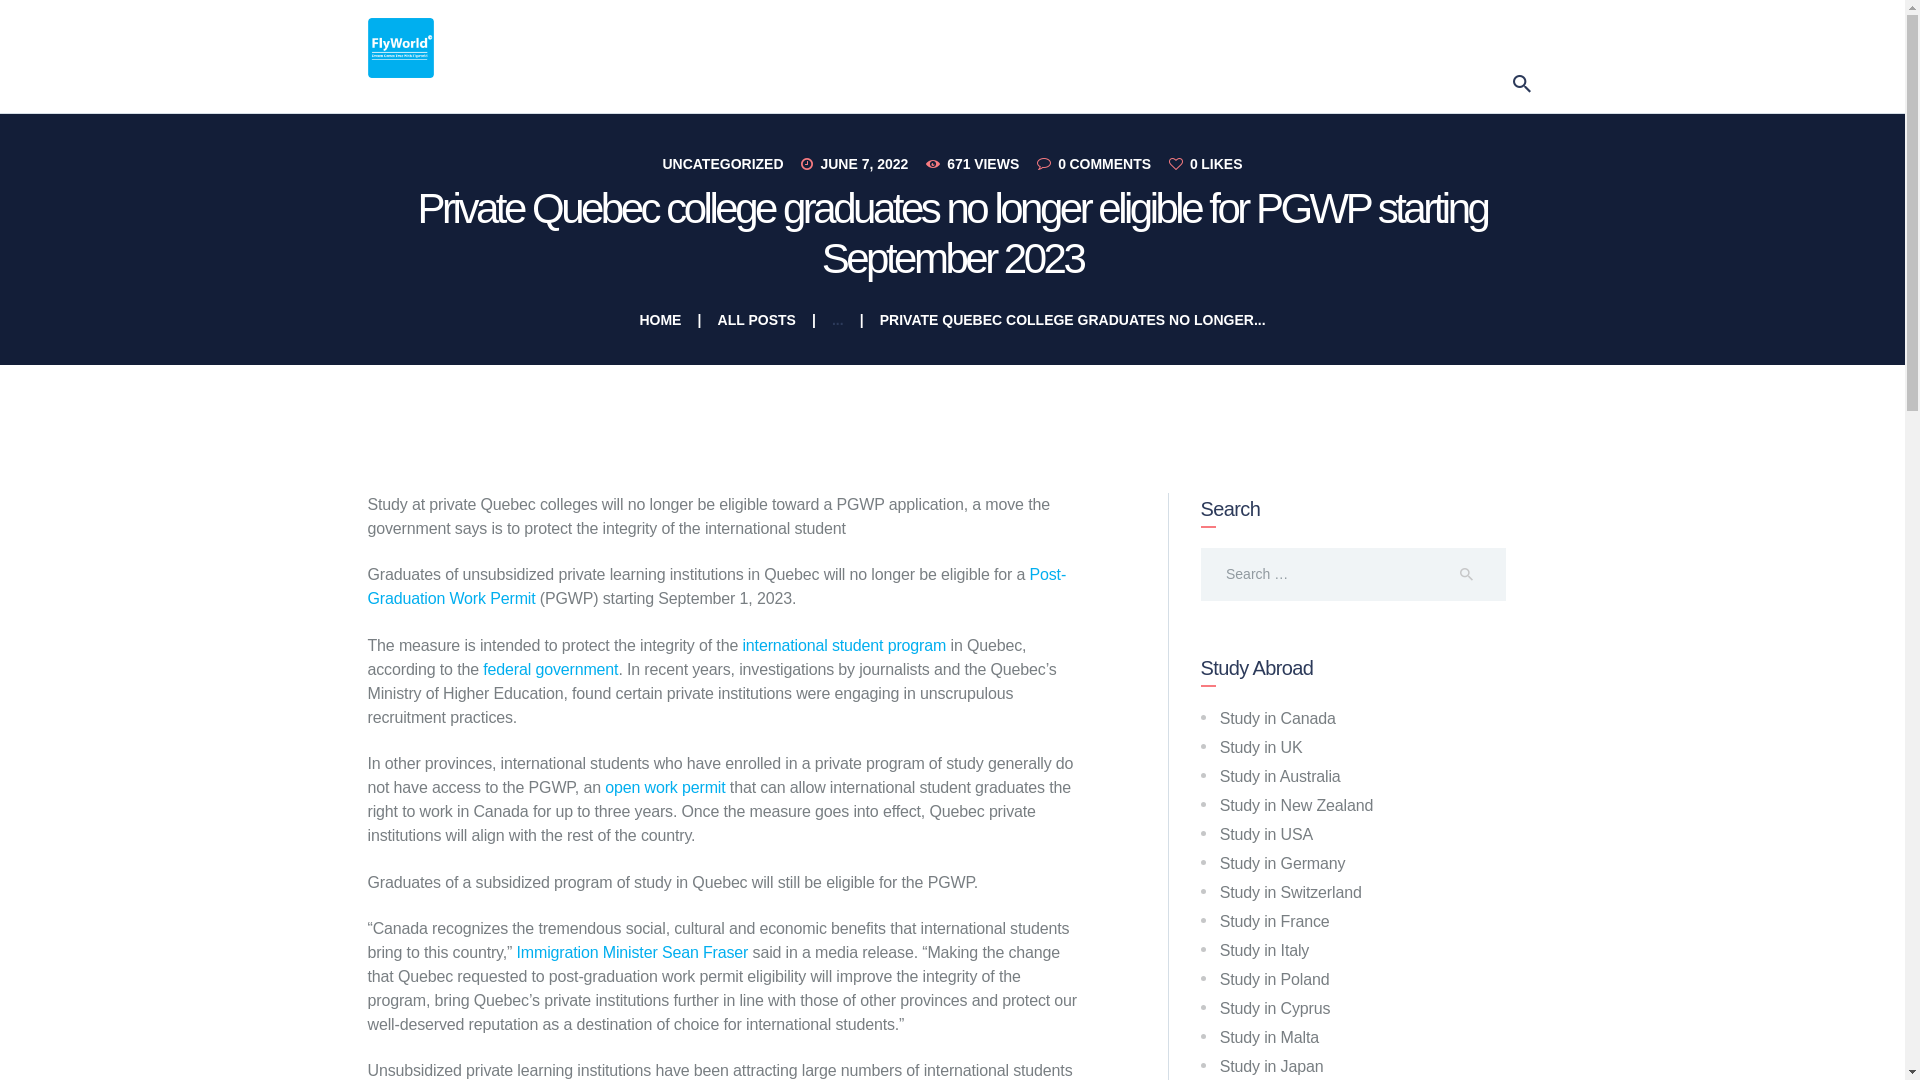  I want to click on JUNE 7, 2022, so click(864, 163).